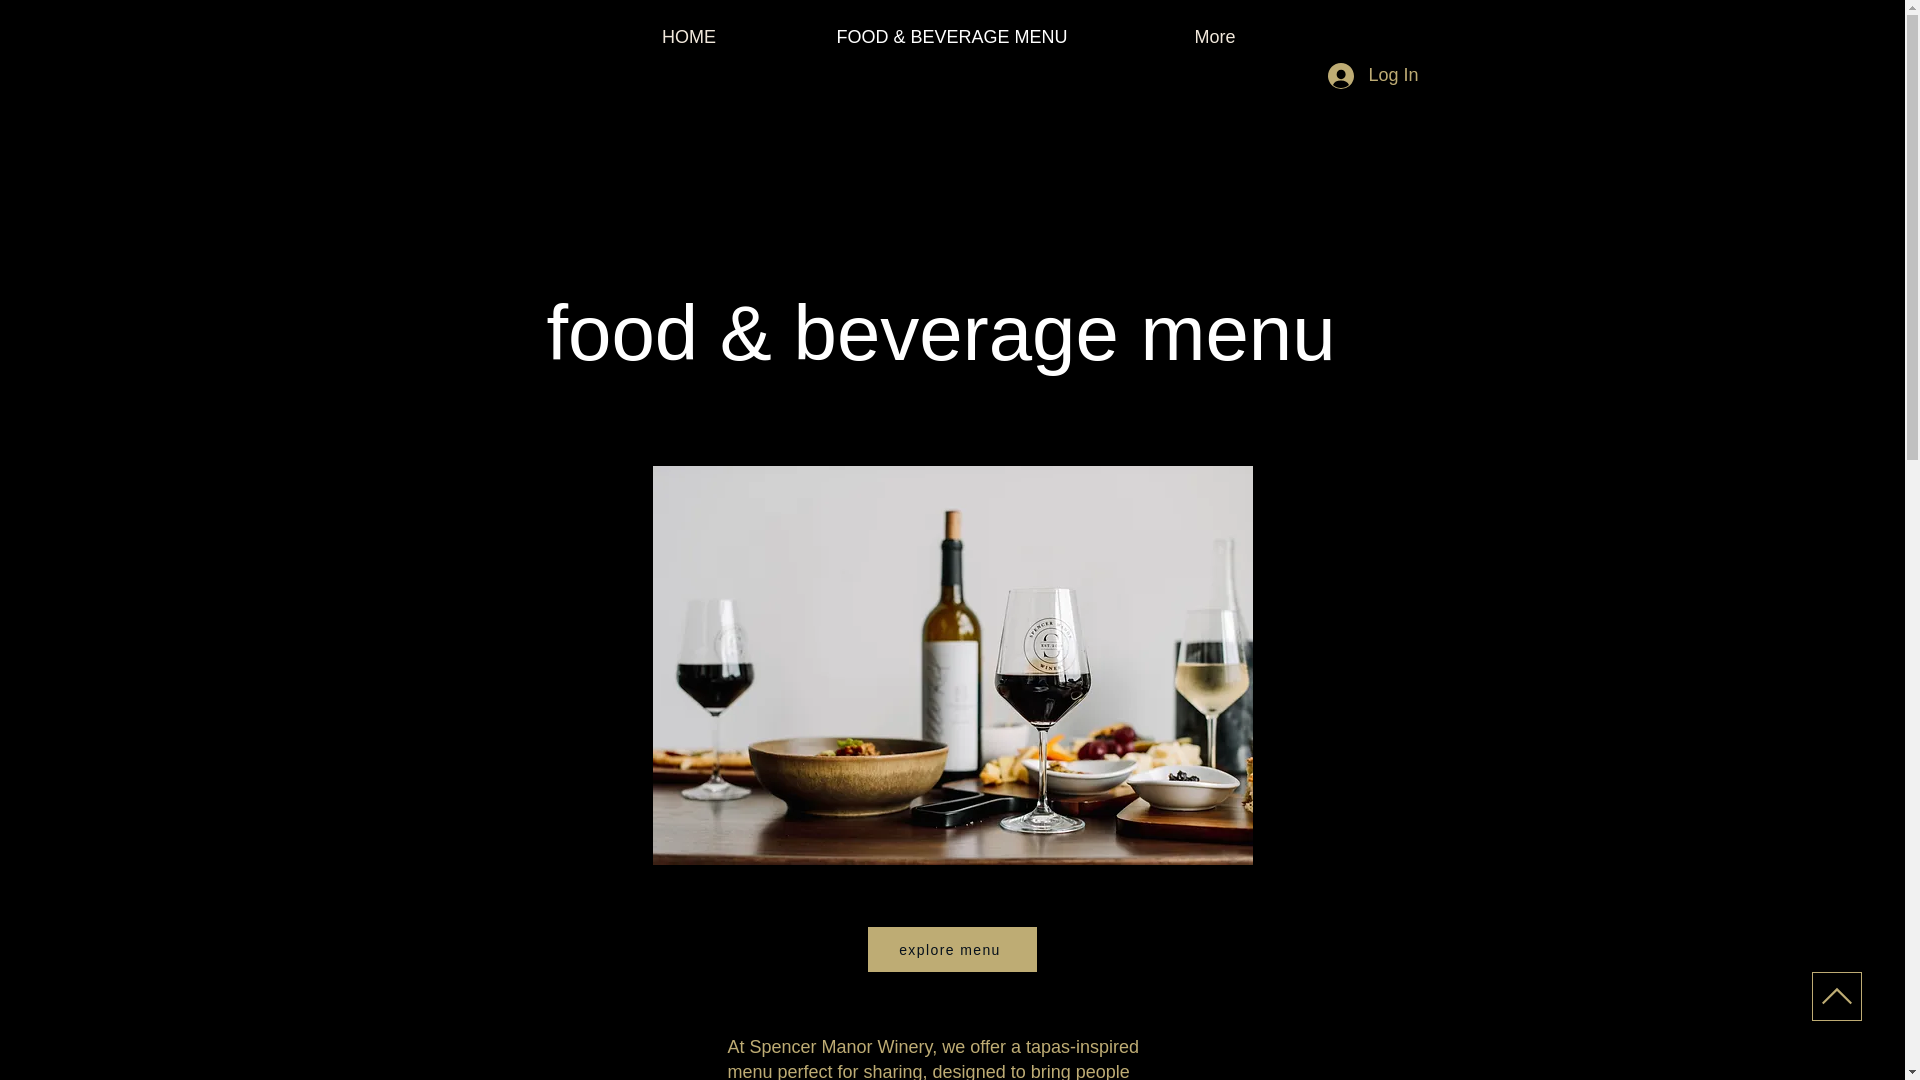 This screenshot has width=1920, height=1080. I want to click on Log In, so click(1372, 76).